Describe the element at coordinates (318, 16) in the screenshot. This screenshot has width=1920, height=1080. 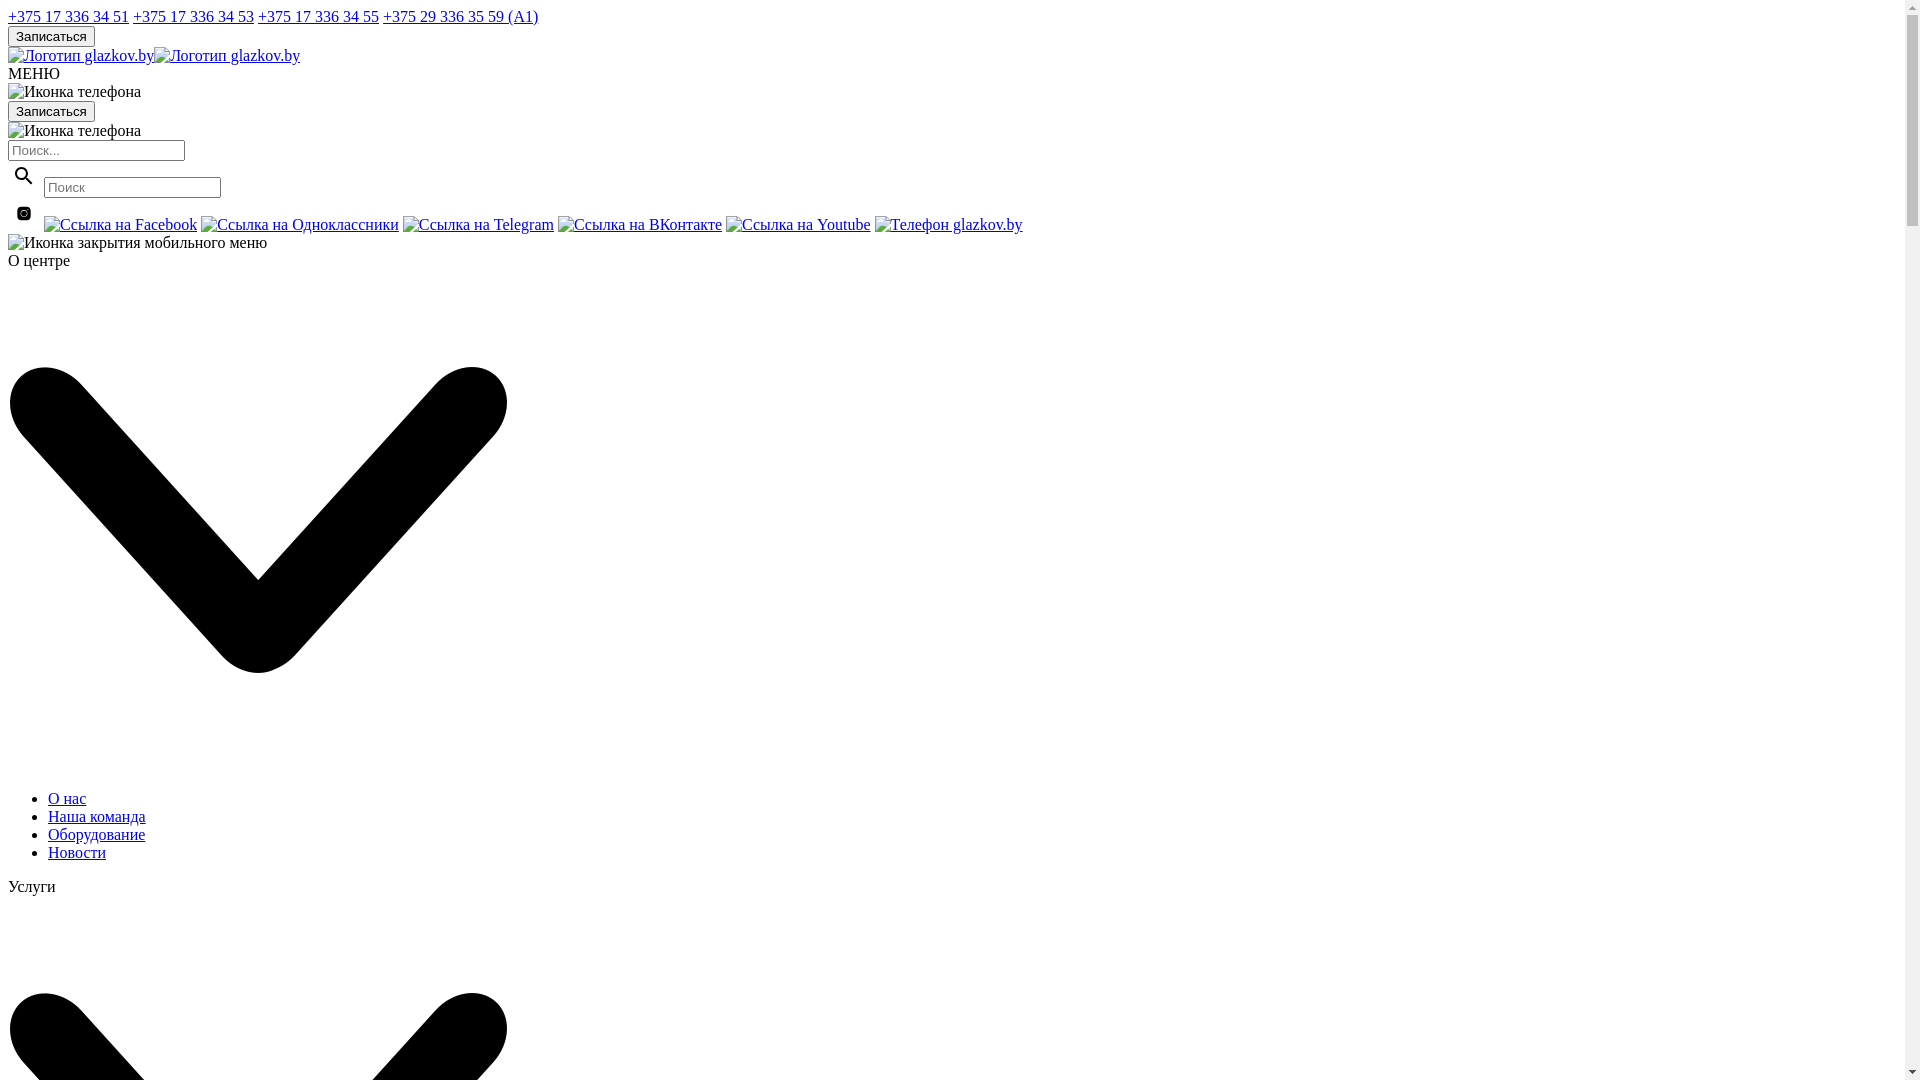
I see `+375 17 336 34 55` at that location.